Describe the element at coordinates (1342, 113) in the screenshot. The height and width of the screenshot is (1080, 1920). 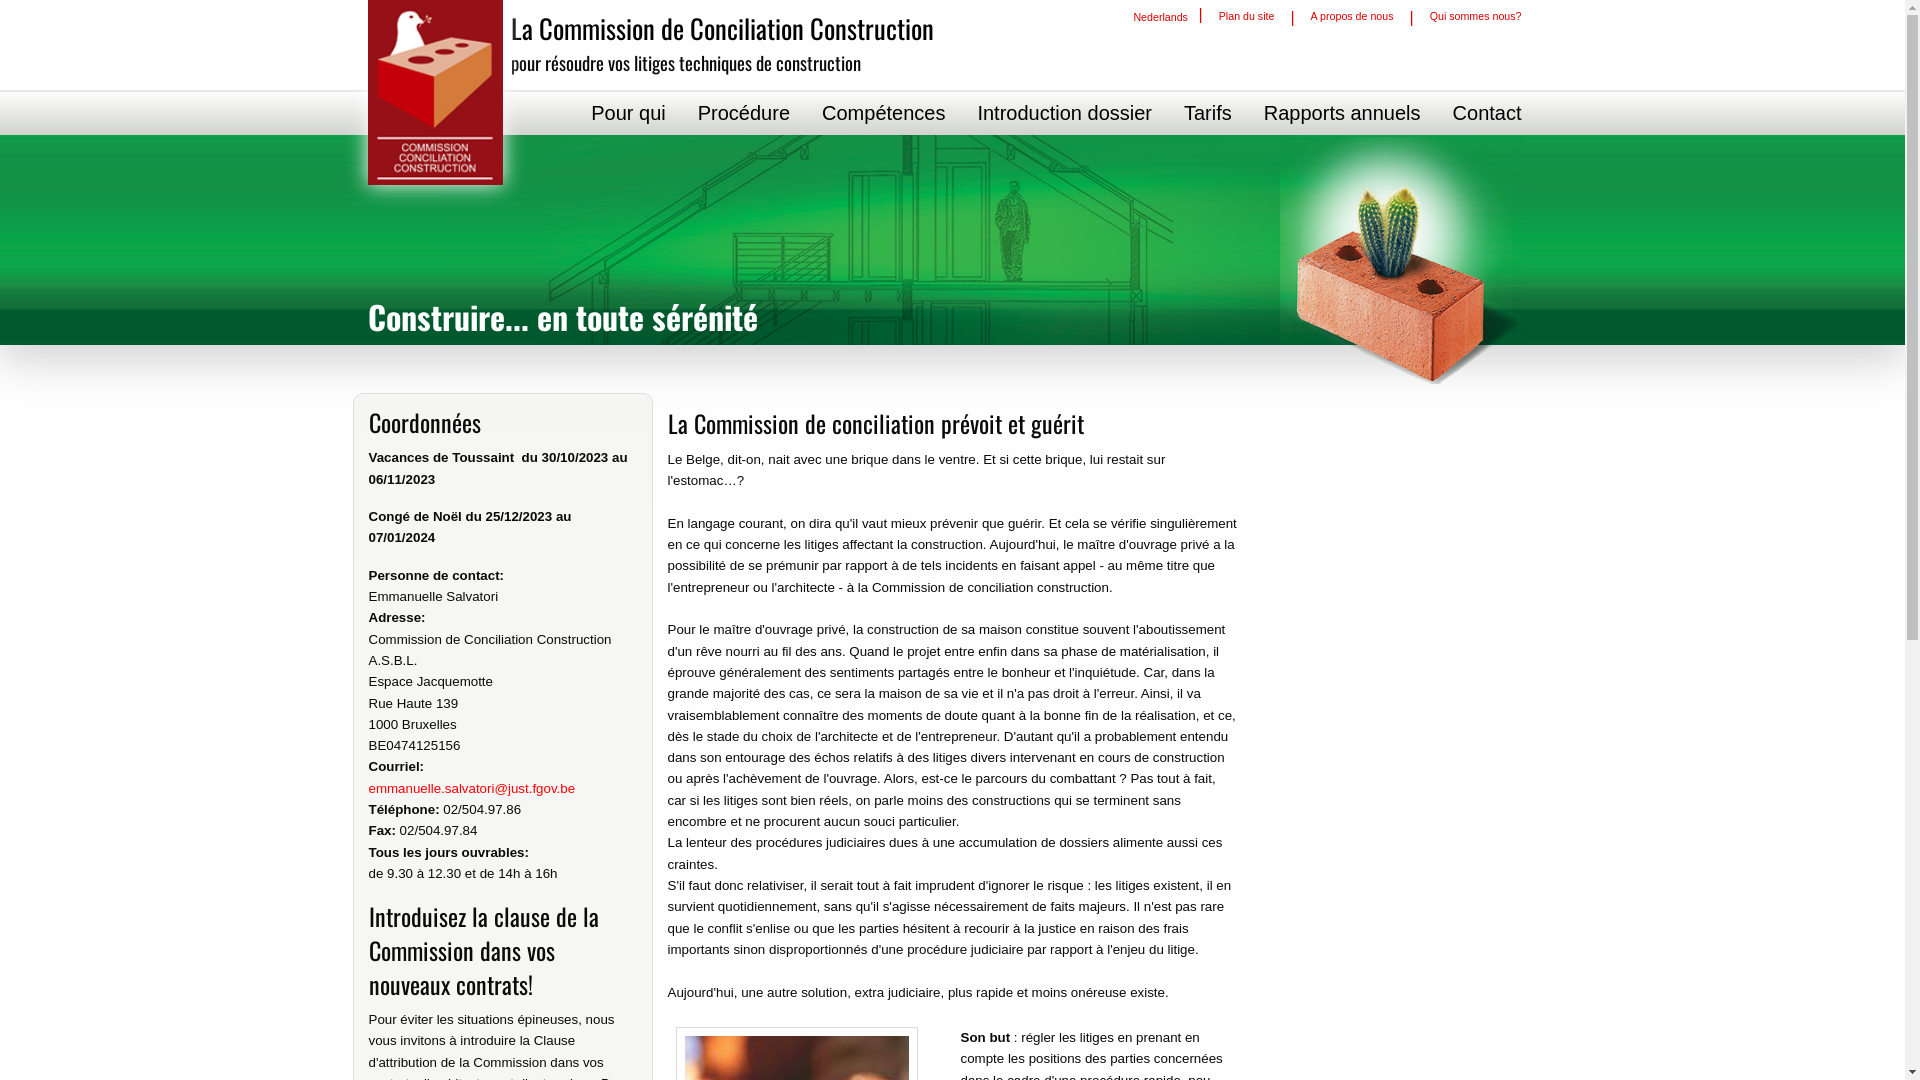
I see `Rapports annuels` at that location.